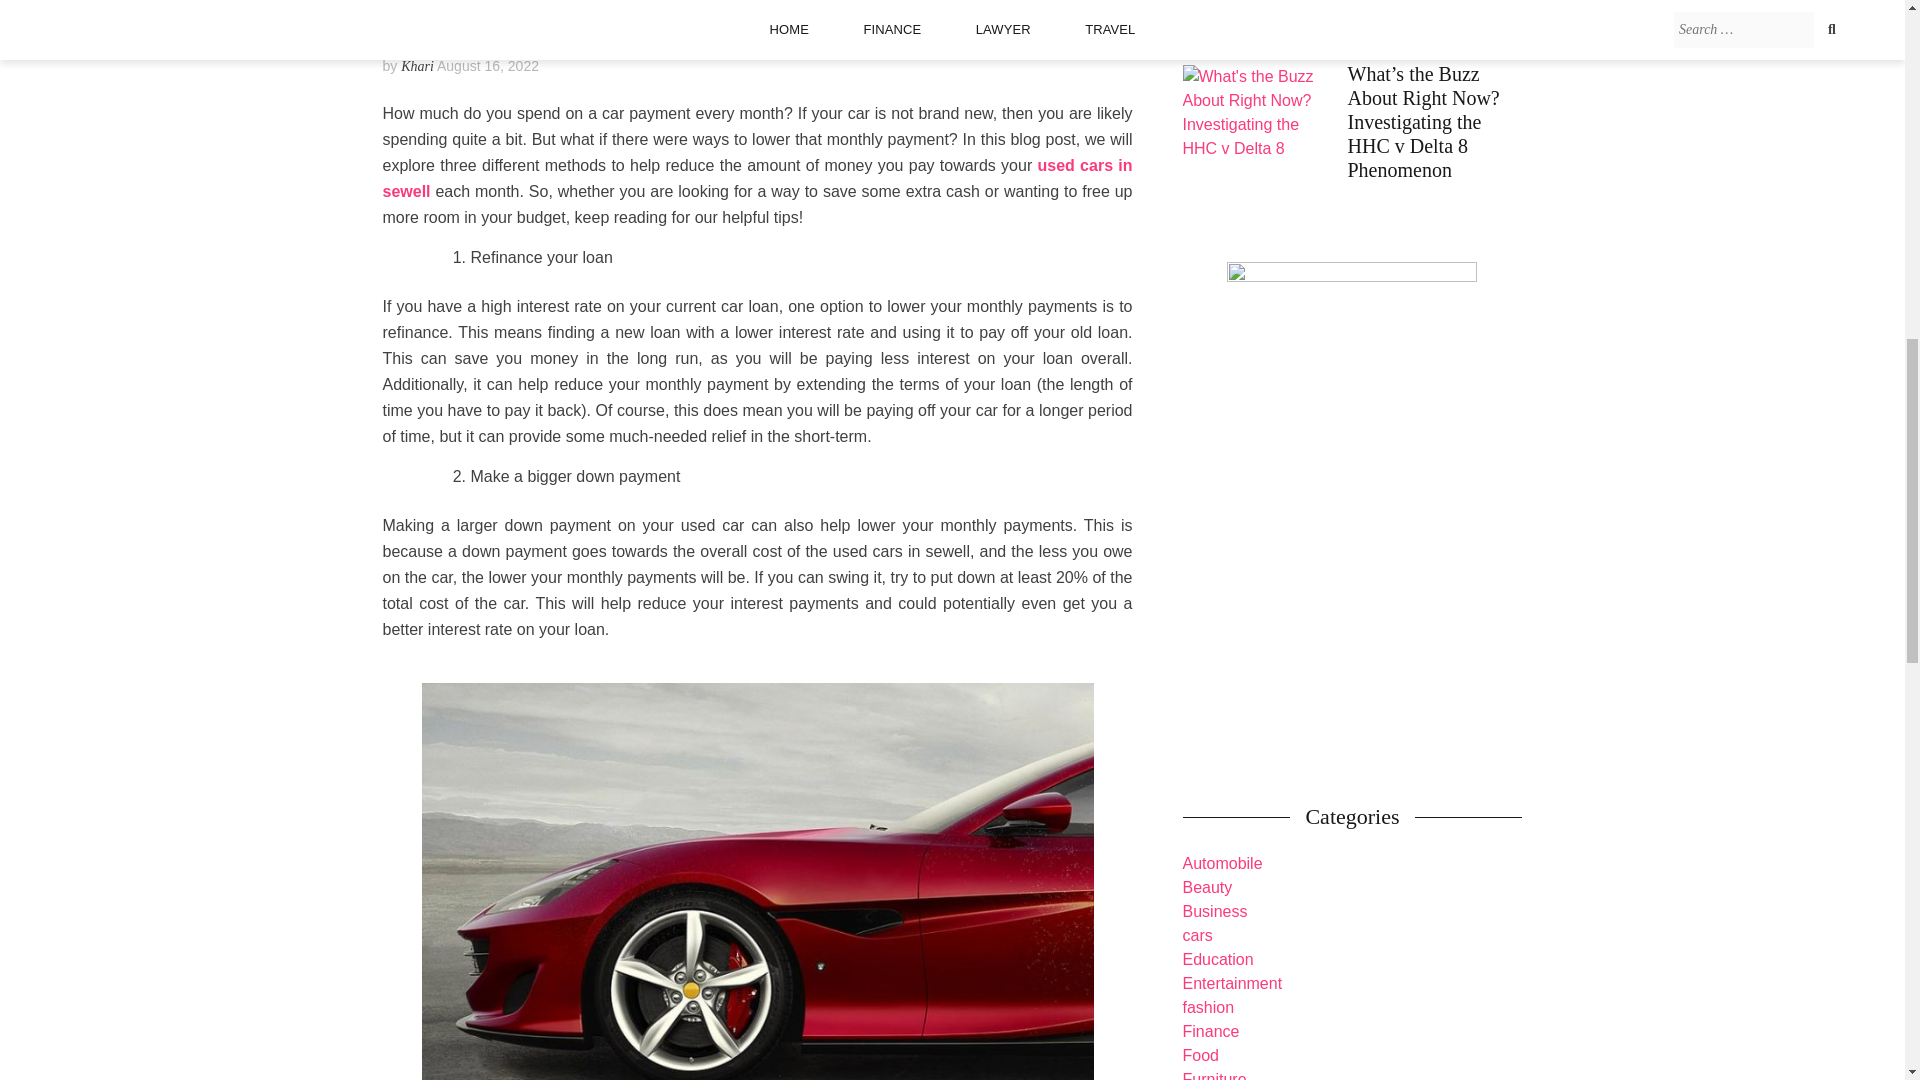  Describe the element at coordinates (417, 66) in the screenshot. I see `Khari` at that location.